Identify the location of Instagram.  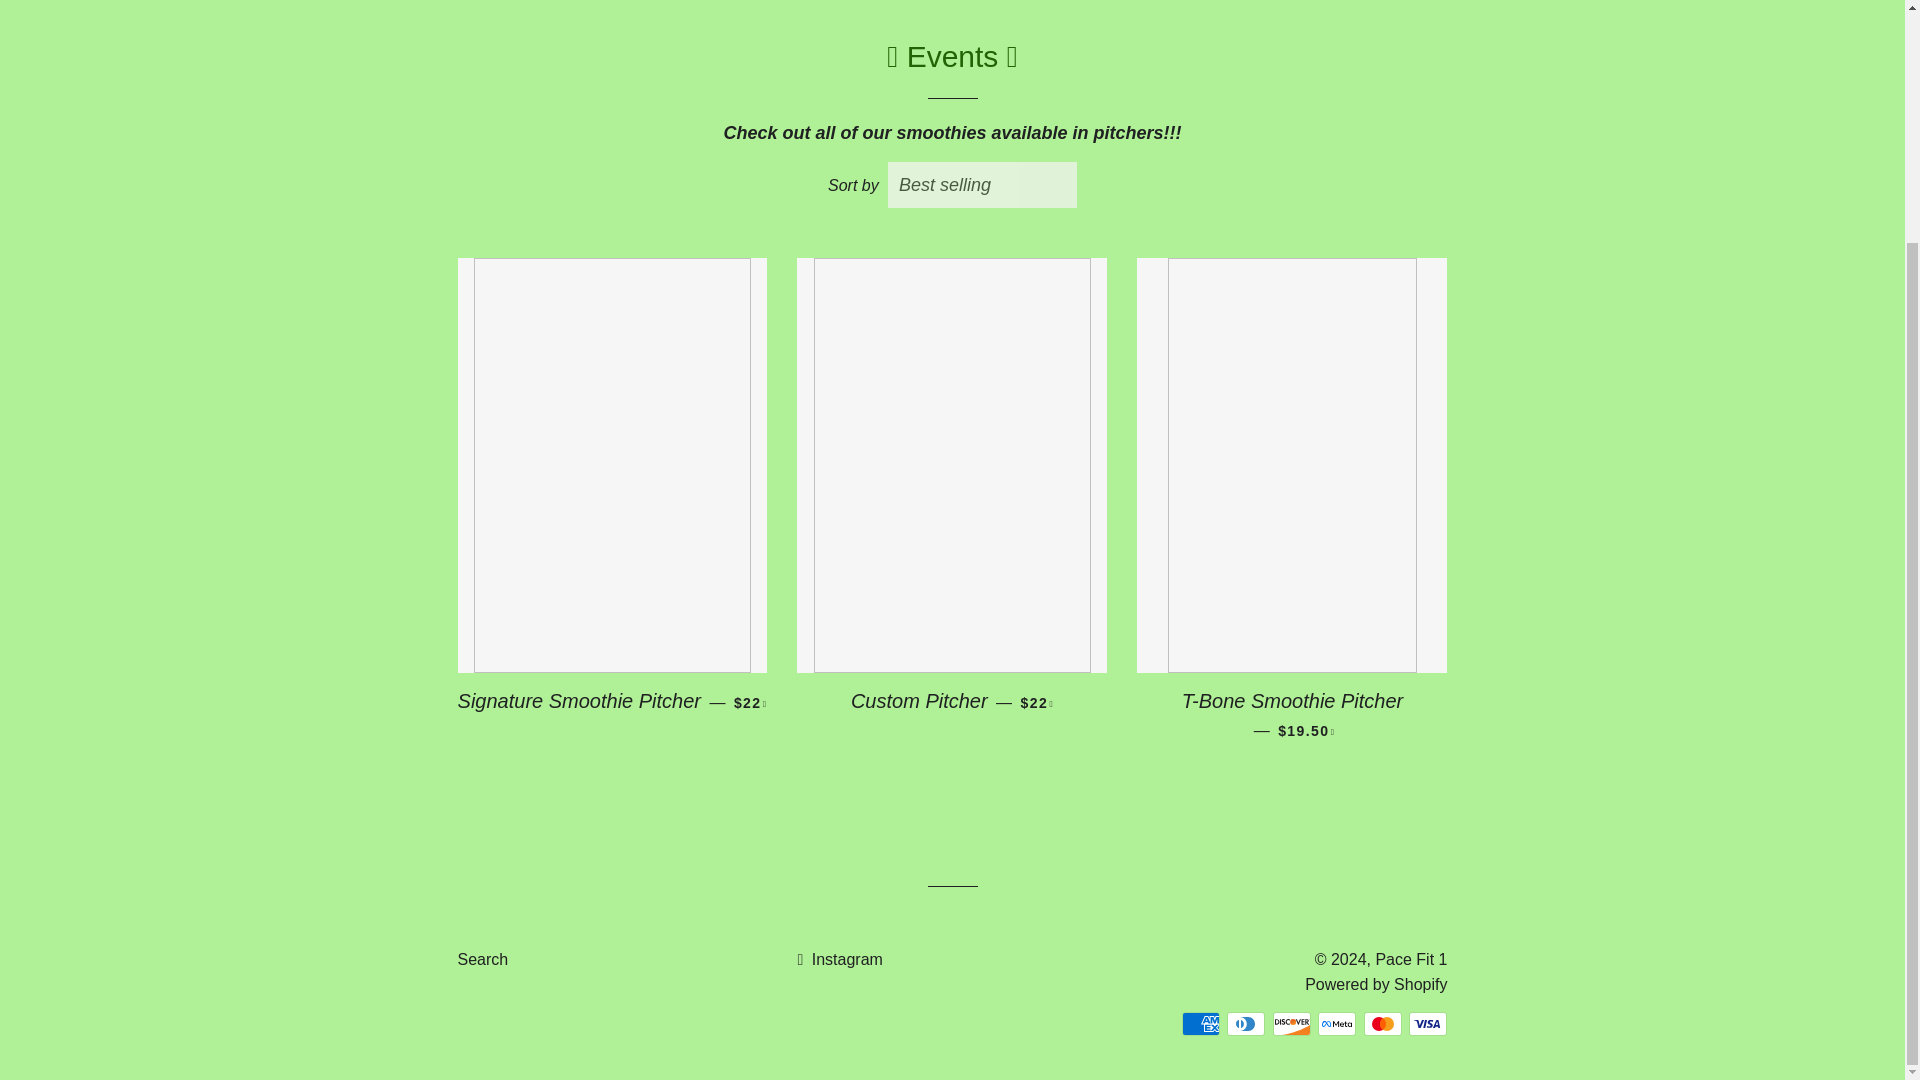
(838, 958).